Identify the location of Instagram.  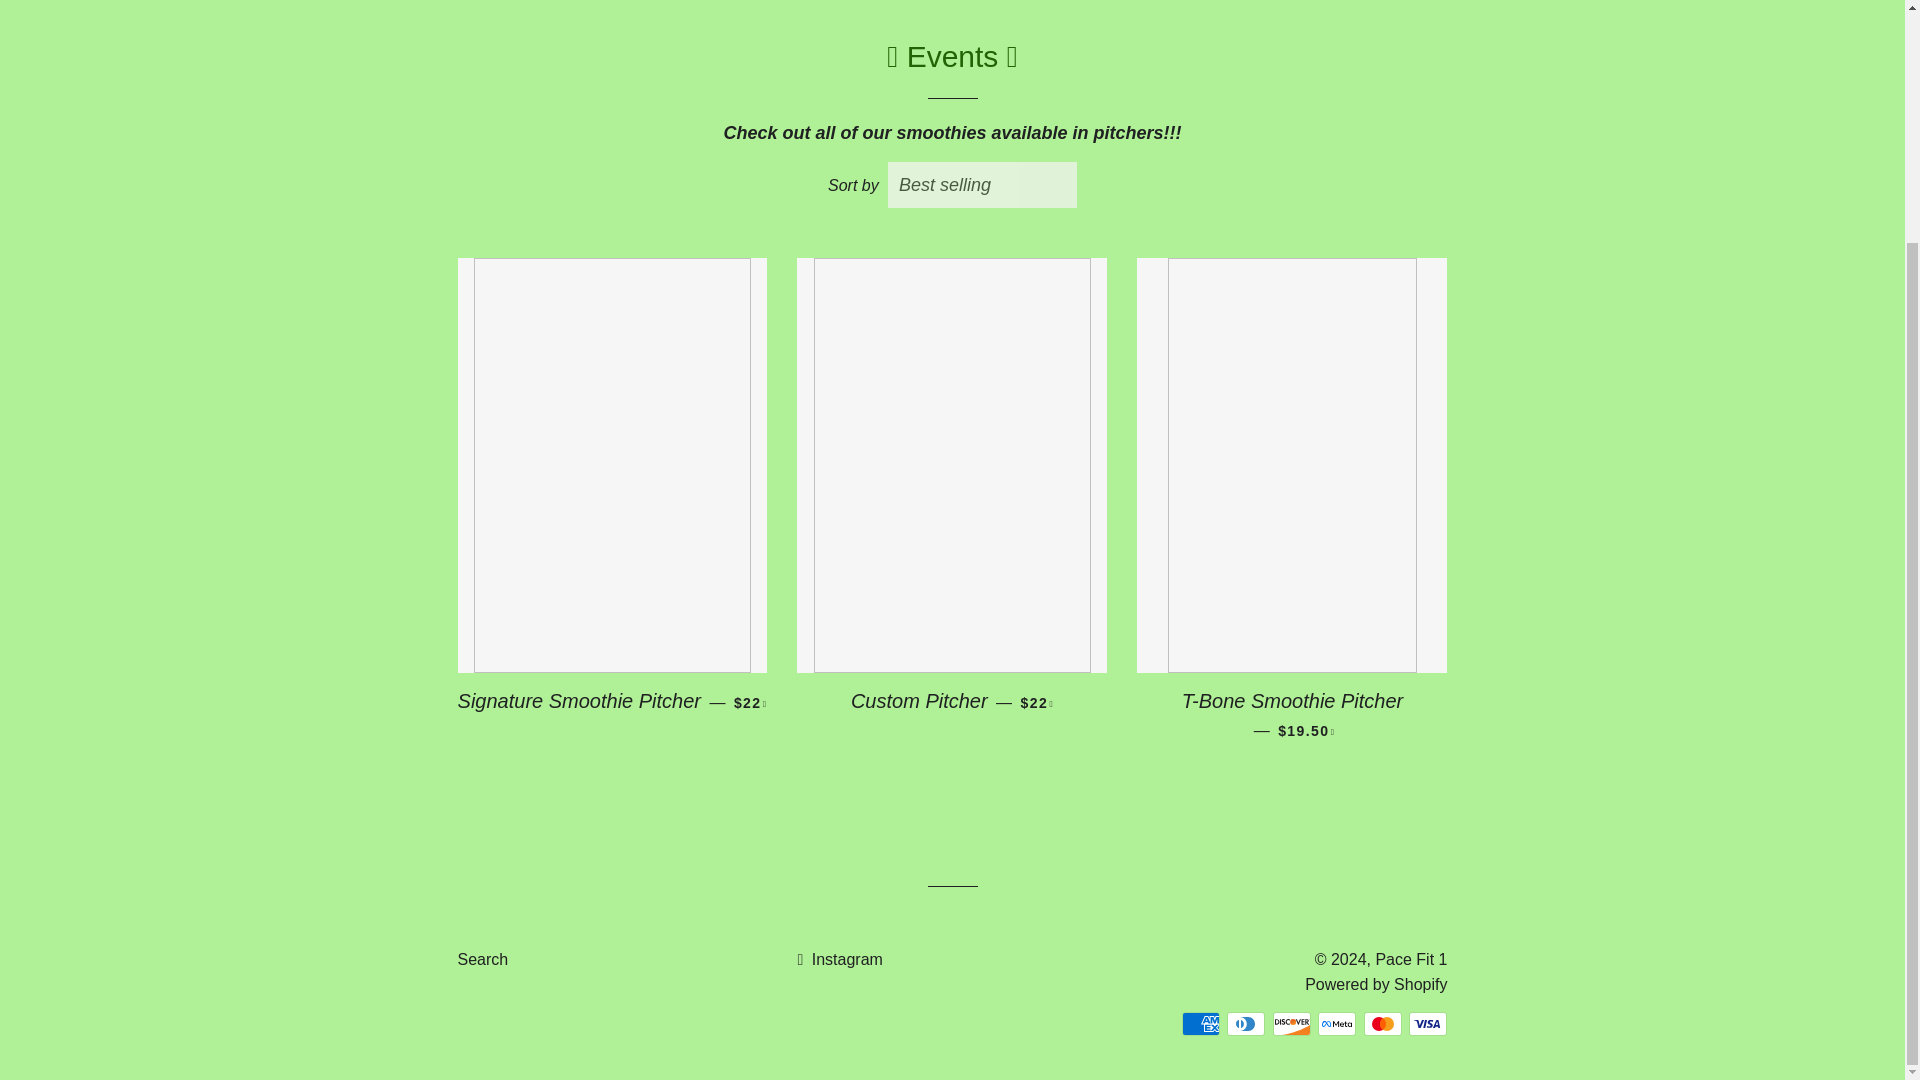
(838, 958).